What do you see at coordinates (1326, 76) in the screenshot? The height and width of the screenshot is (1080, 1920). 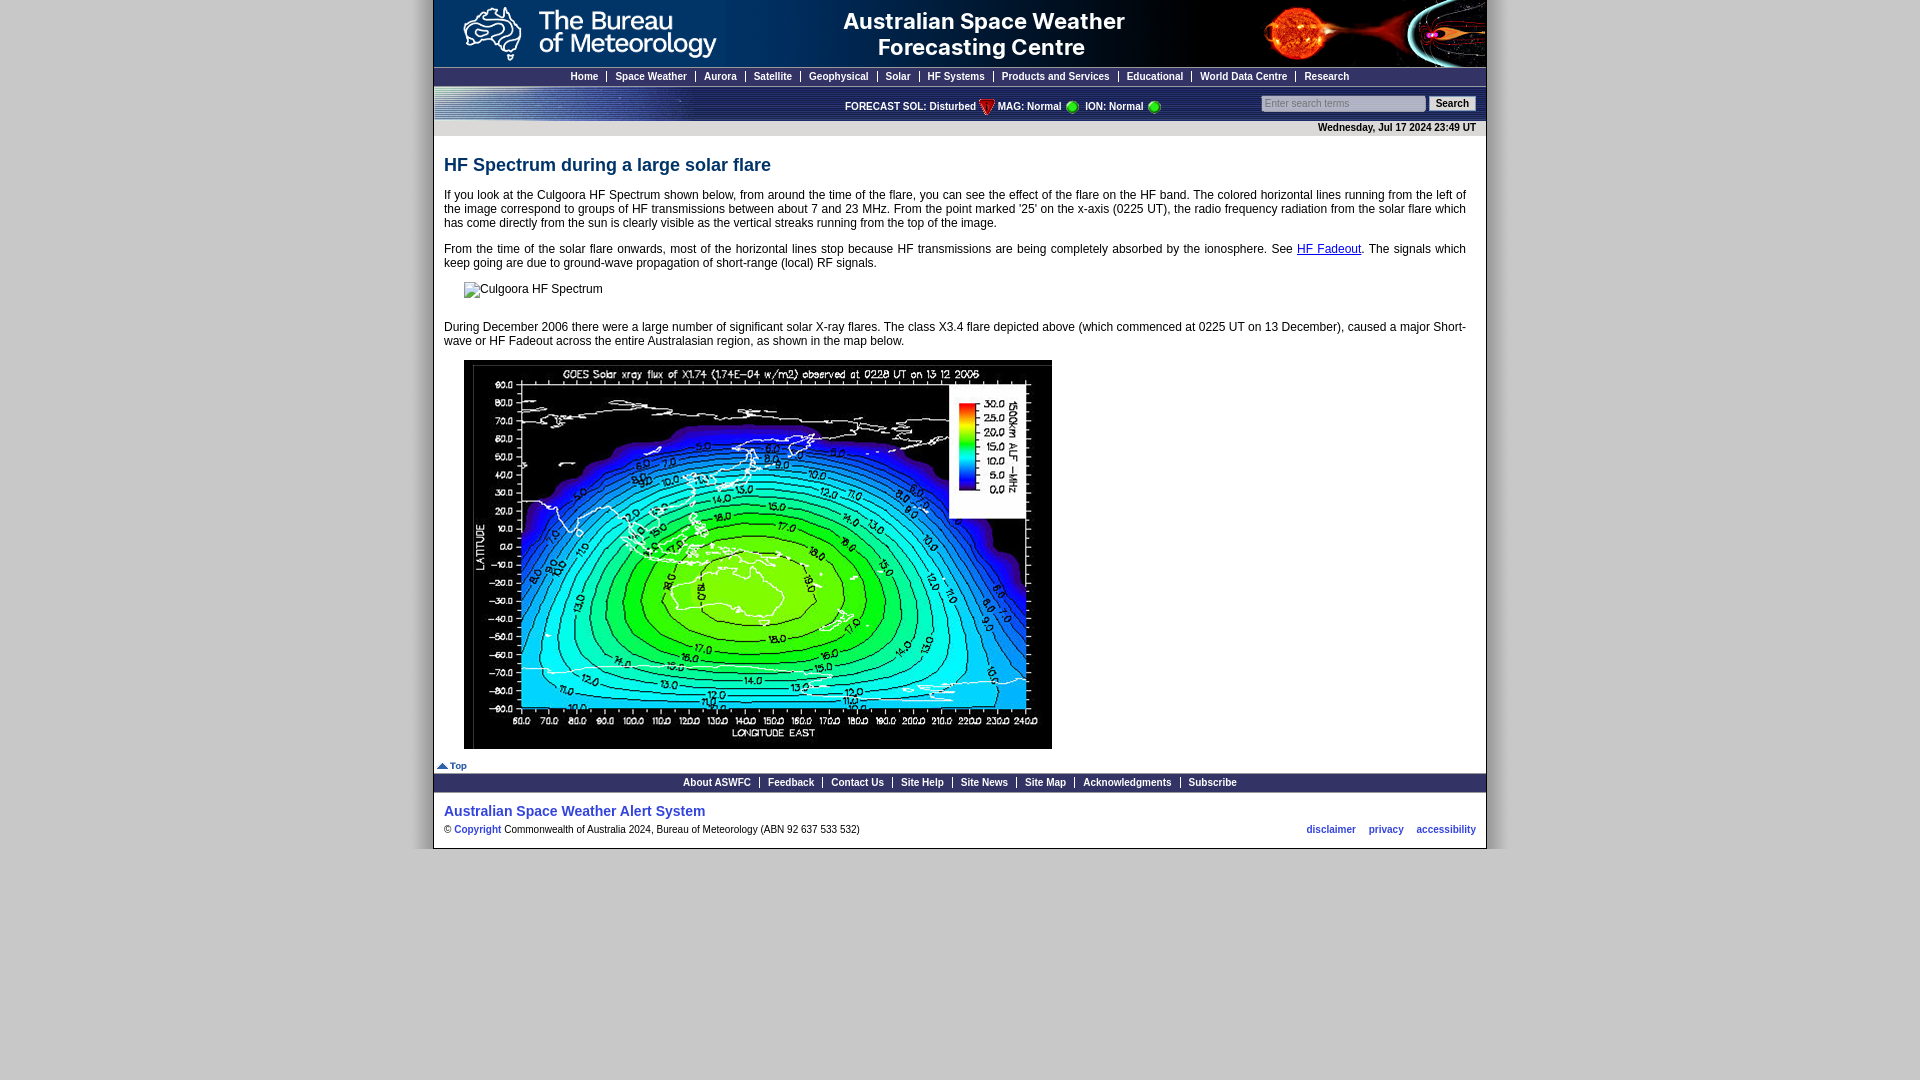 I see `Research` at bounding box center [1326, 76].